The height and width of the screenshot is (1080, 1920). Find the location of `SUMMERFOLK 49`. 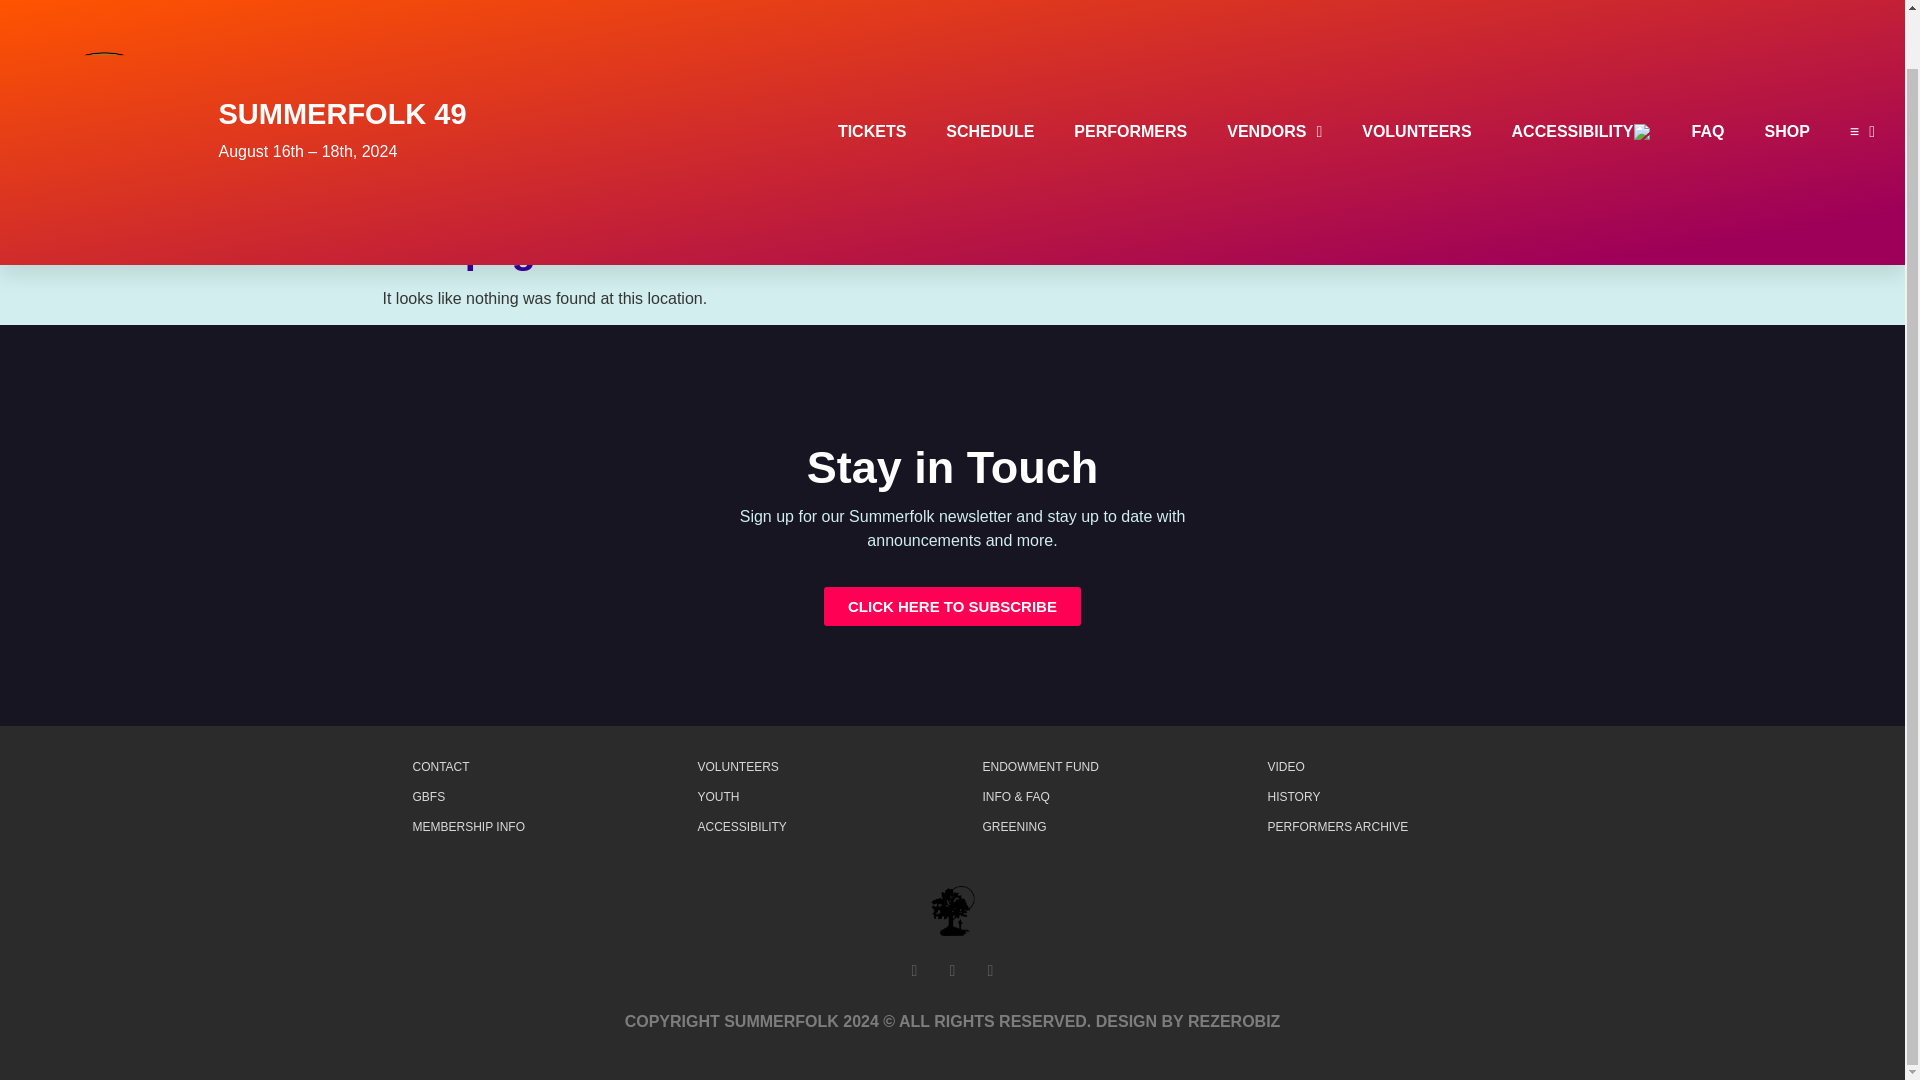

SUMMERFOLK 49 is located at coordinates (342, 56).